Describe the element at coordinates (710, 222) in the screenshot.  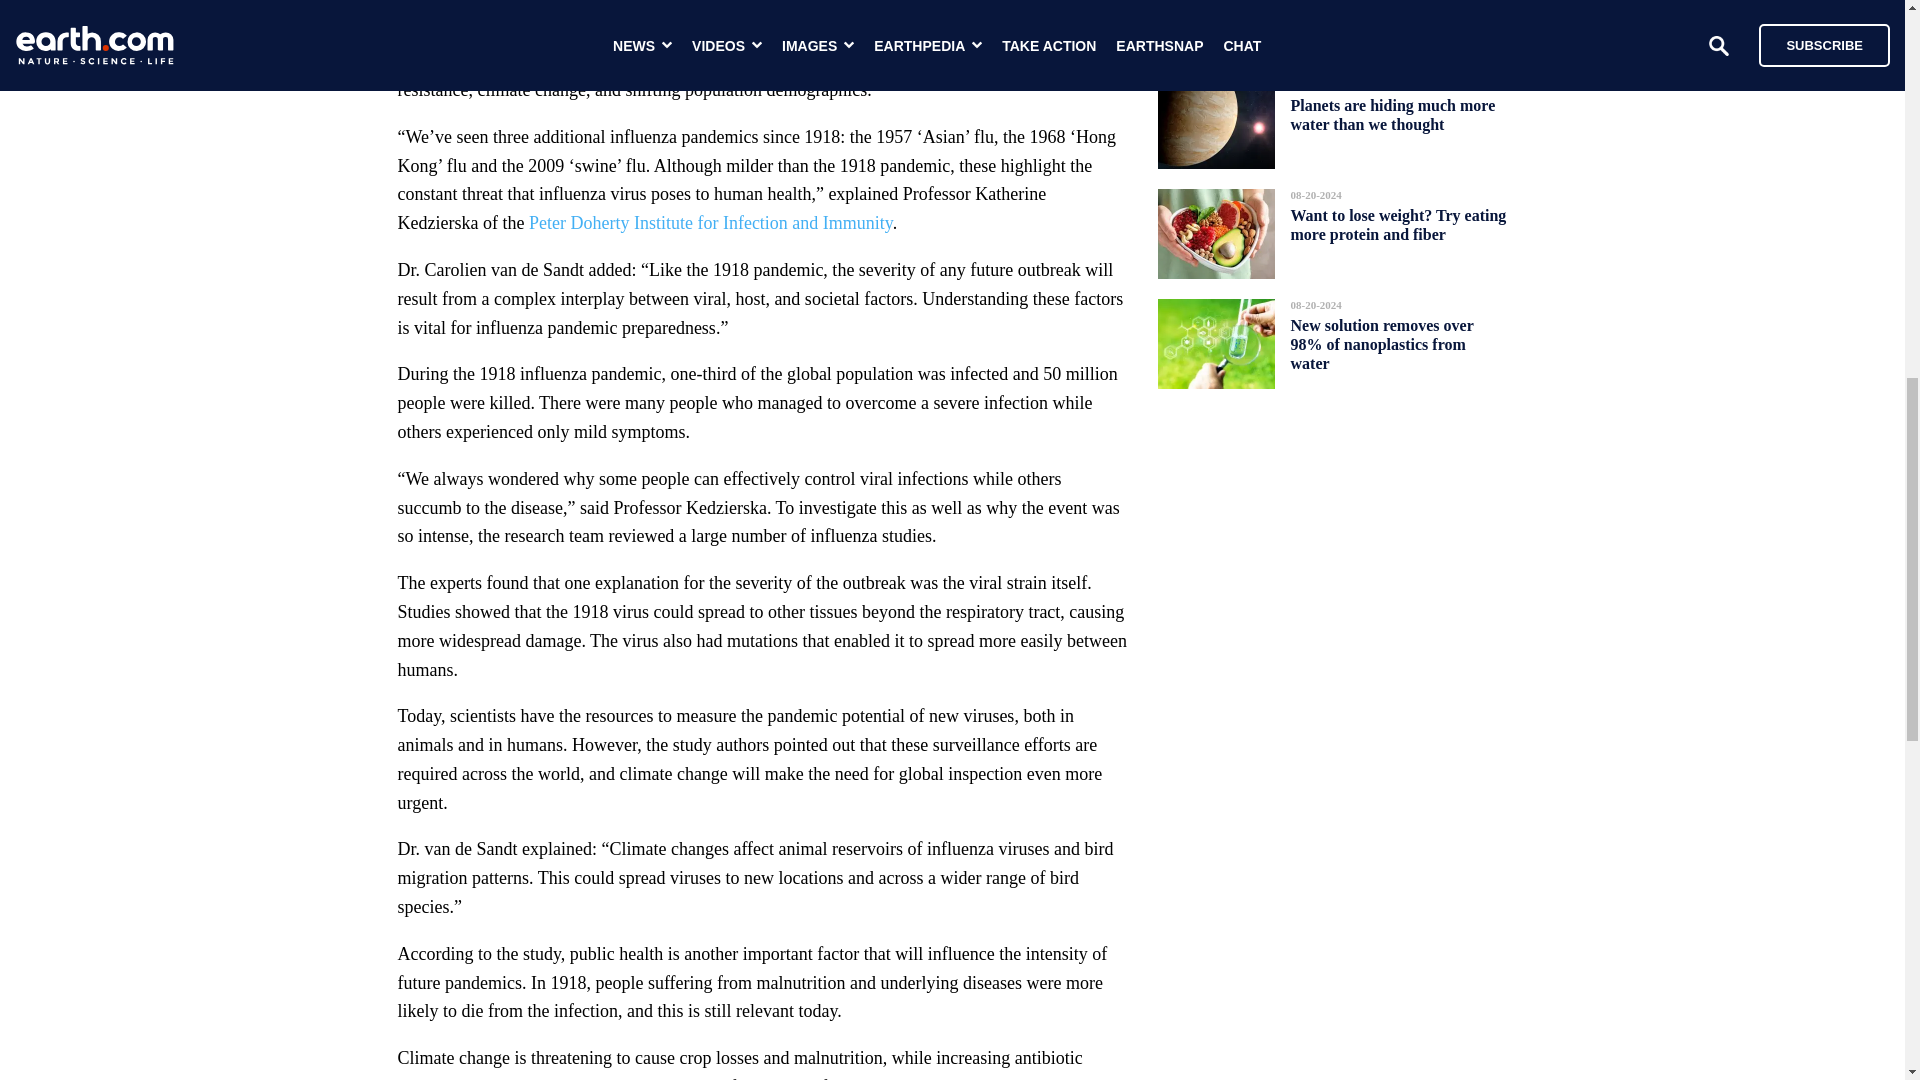
I see `Peter Doherty Institute for Infection and Immunity` at that location.